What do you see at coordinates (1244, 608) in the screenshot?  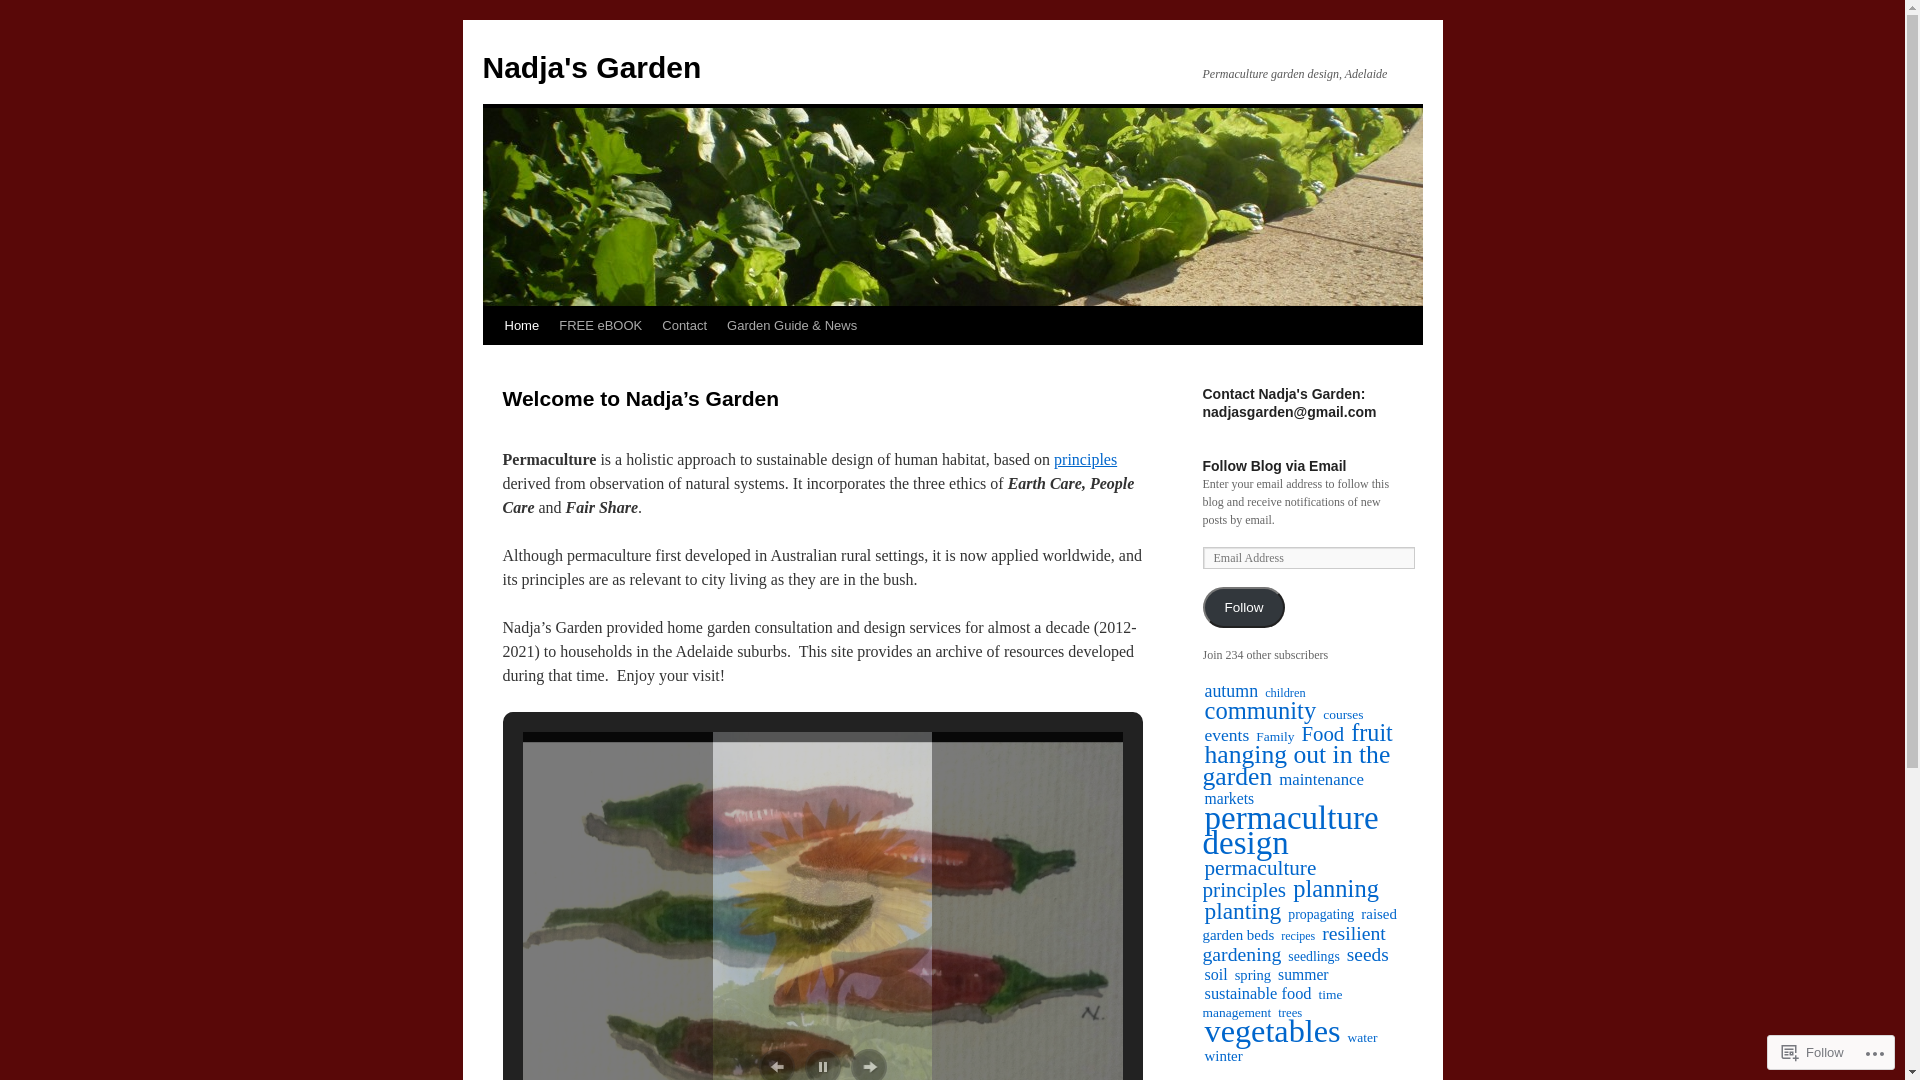 I see `Follow` at bounding box center [1244, 608].